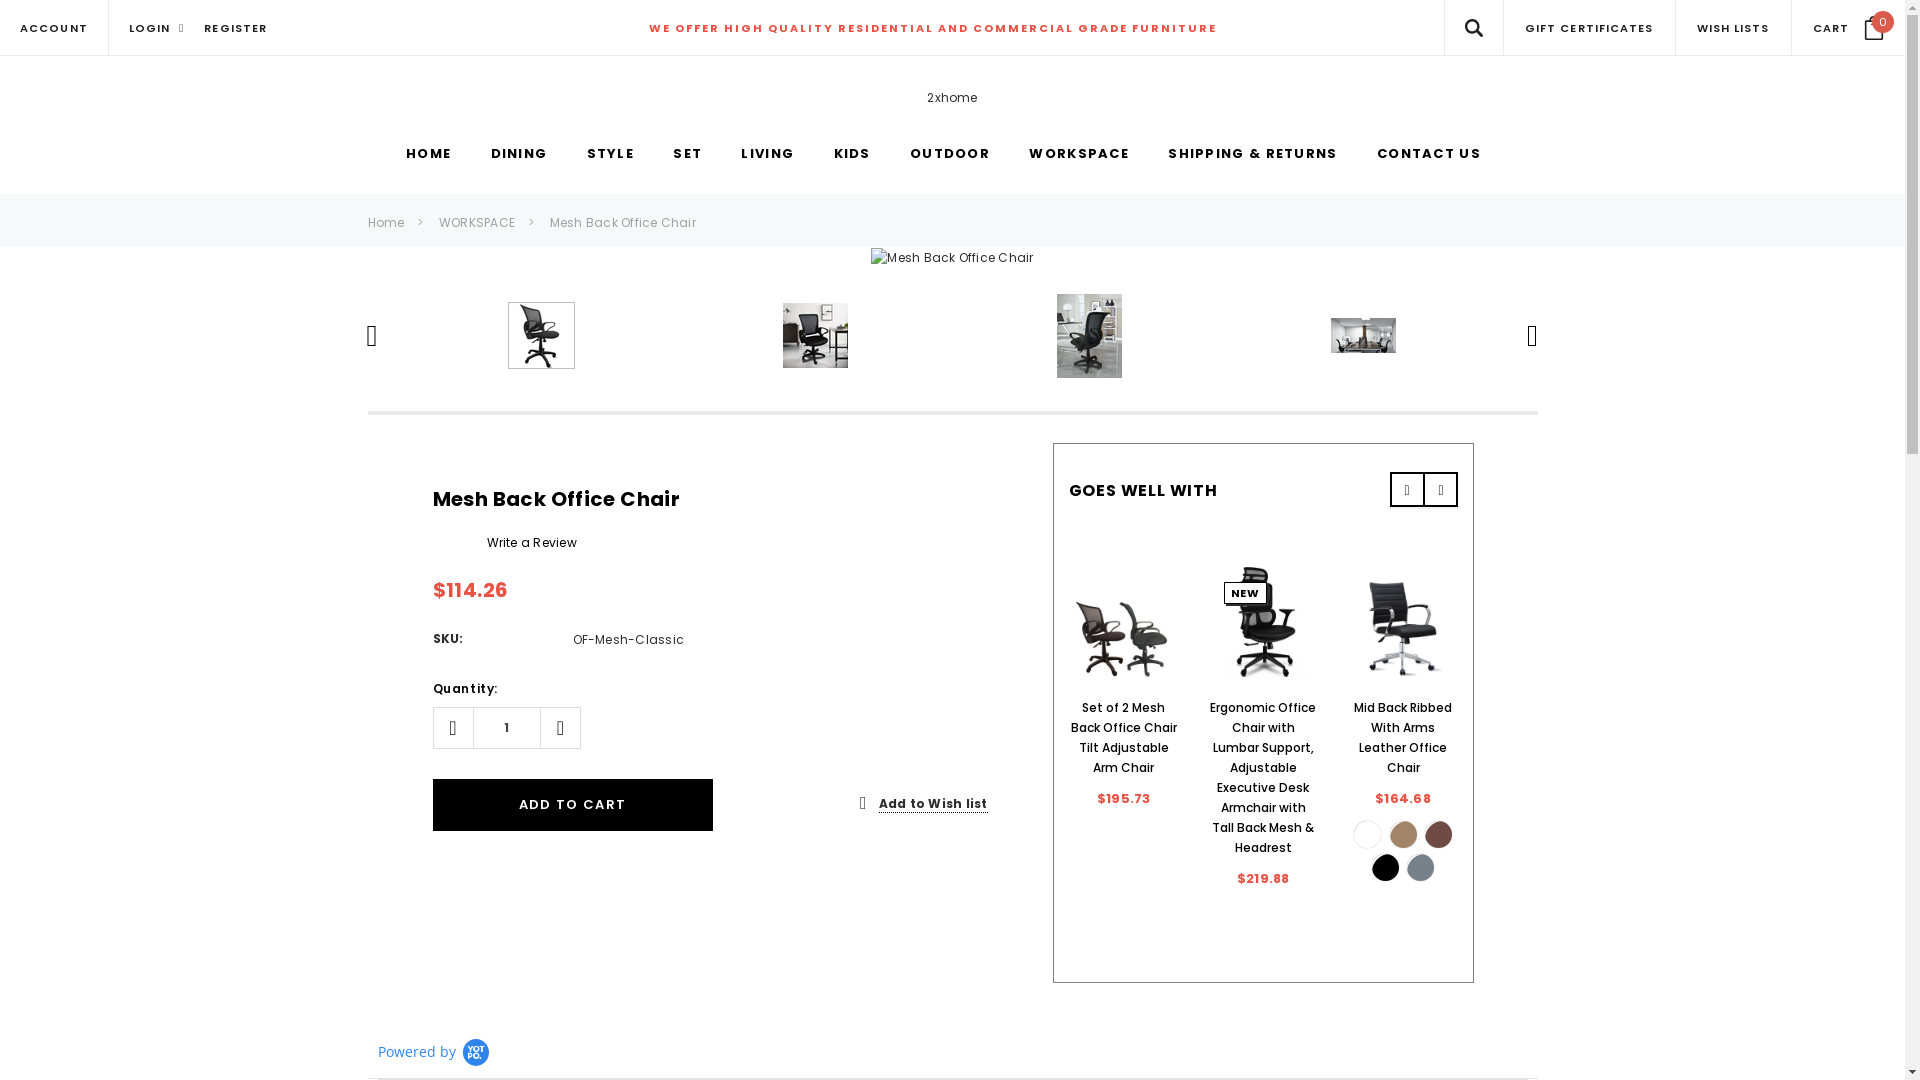 The height and width of the screenshot is (1080, 1920). I want to click on Mesh Back Office Chair, so click(1090, 336).